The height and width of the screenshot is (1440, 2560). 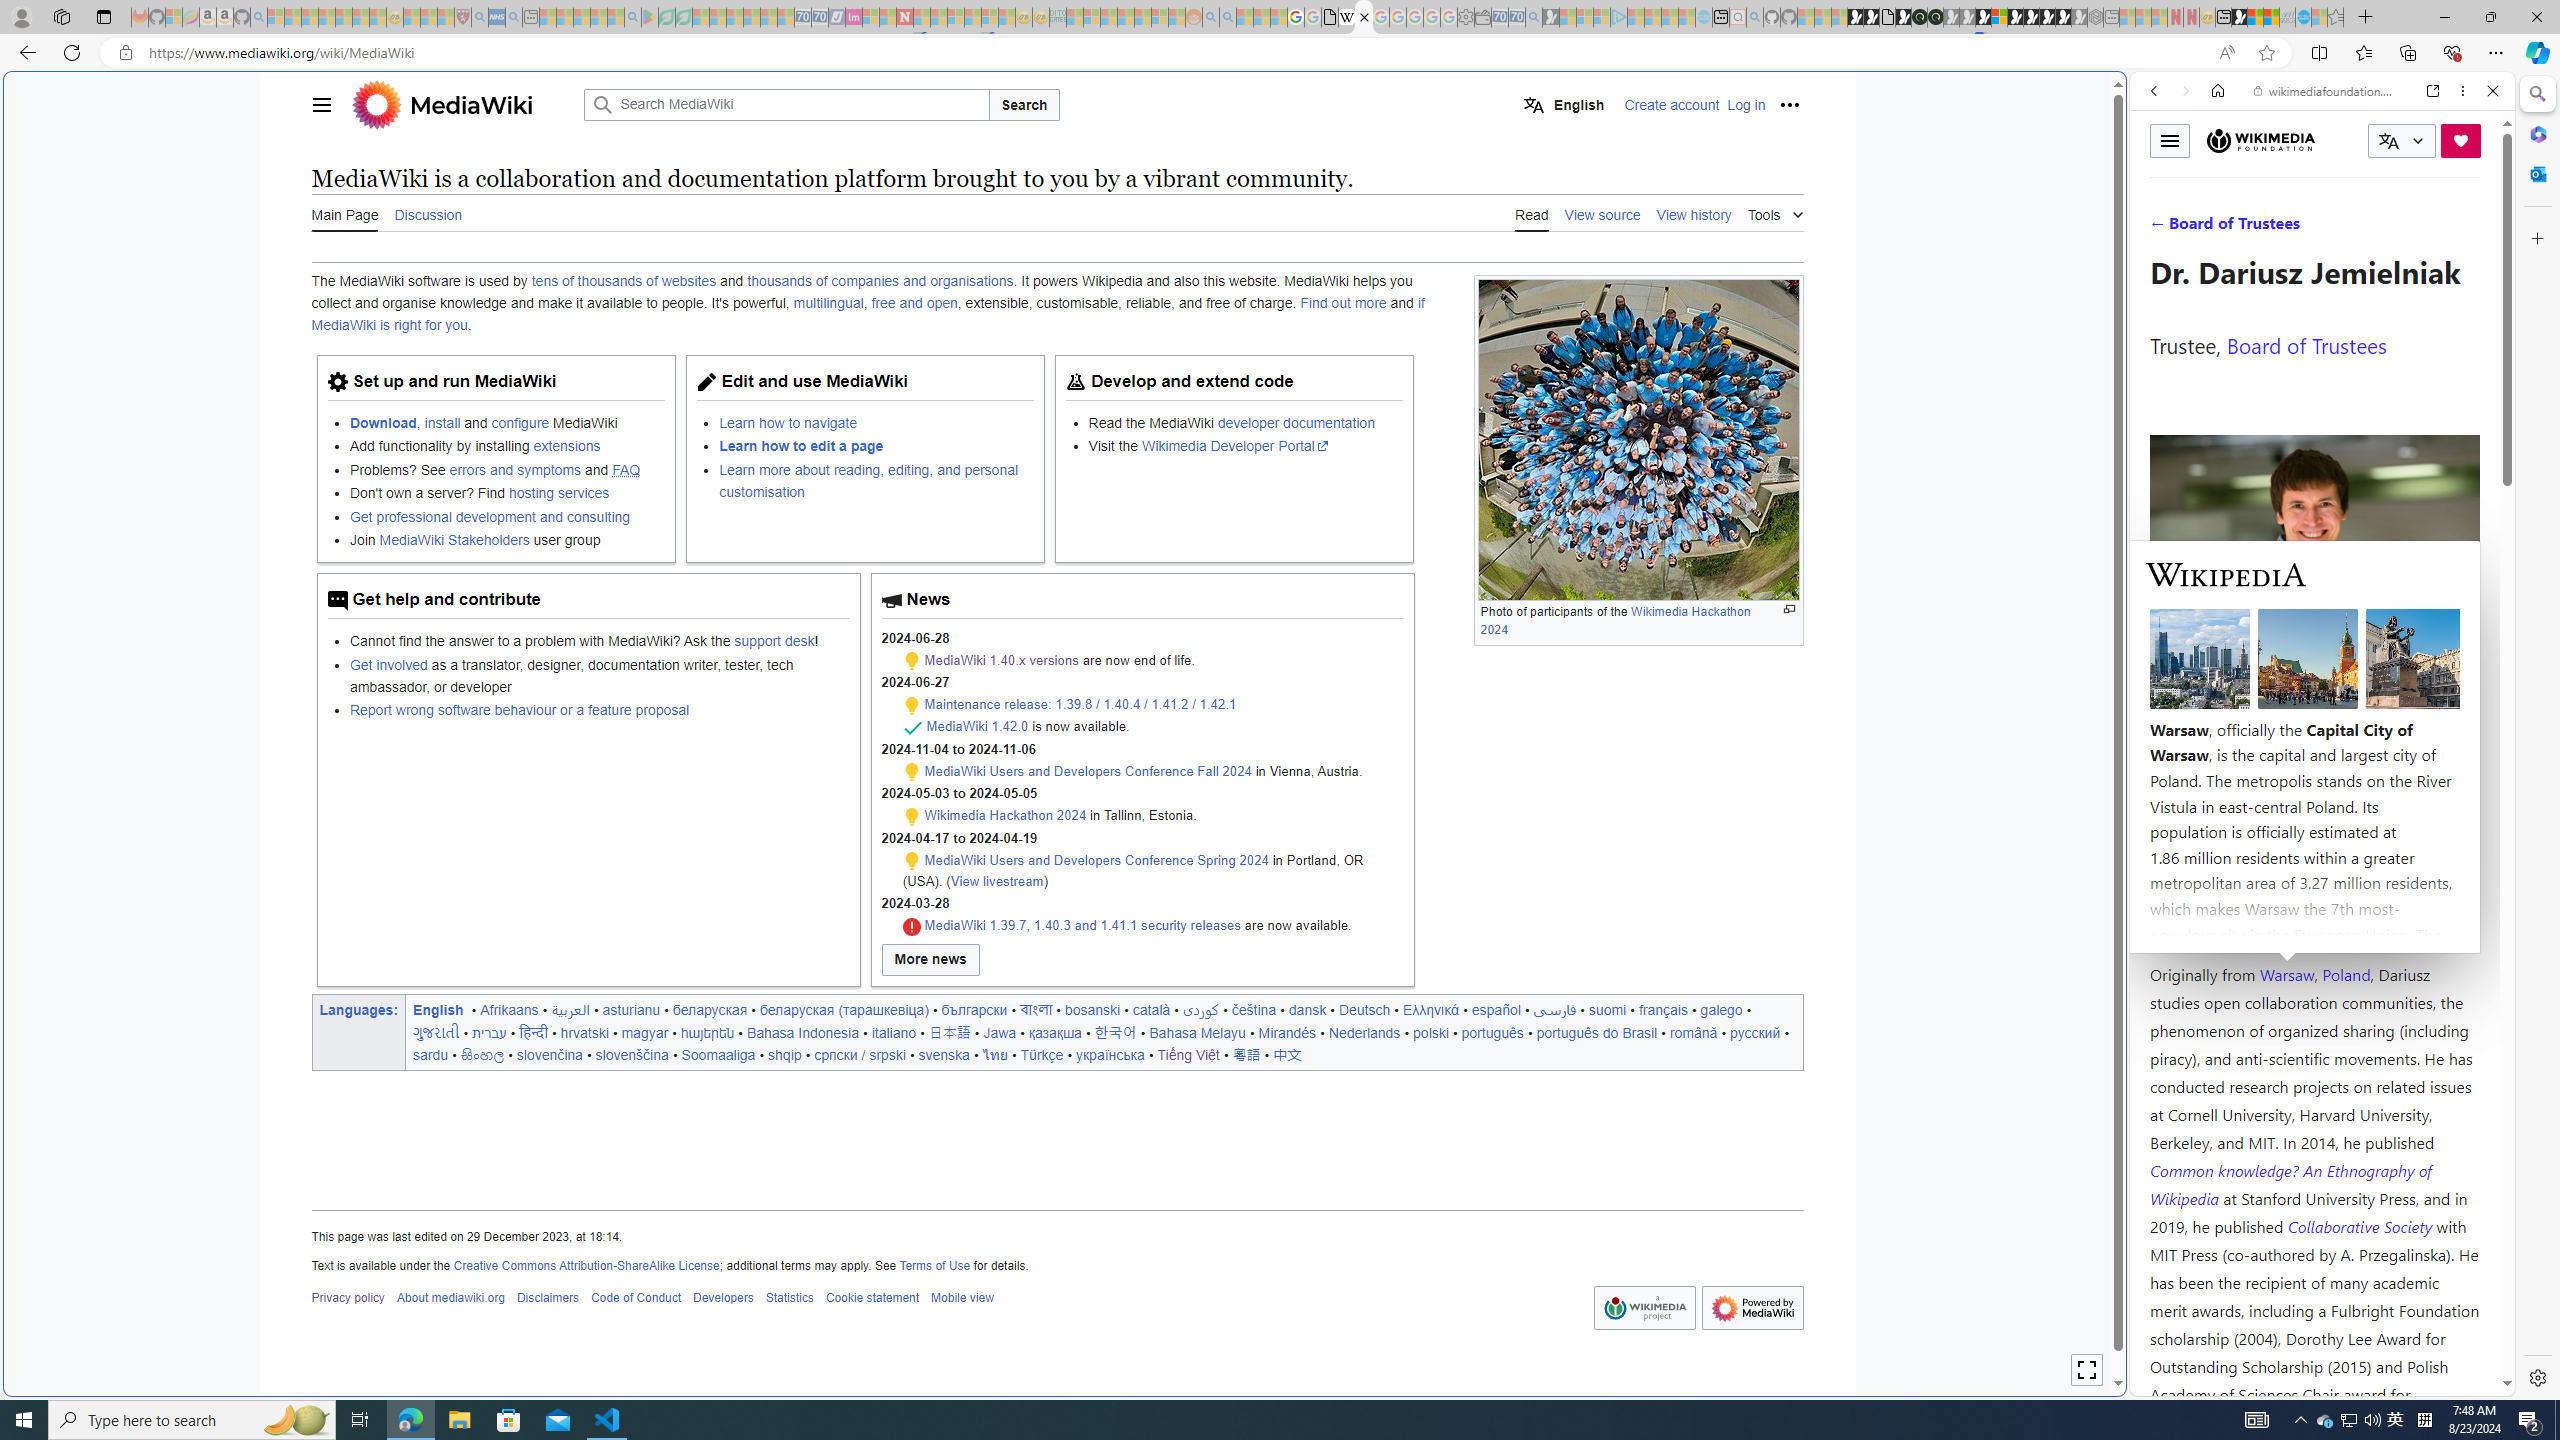 What do you see at coordinates (922, 17) in the screenshot?
I see `Trusted Community Engagement and Contributions | Guidelines` at bounding box center [922, 17].